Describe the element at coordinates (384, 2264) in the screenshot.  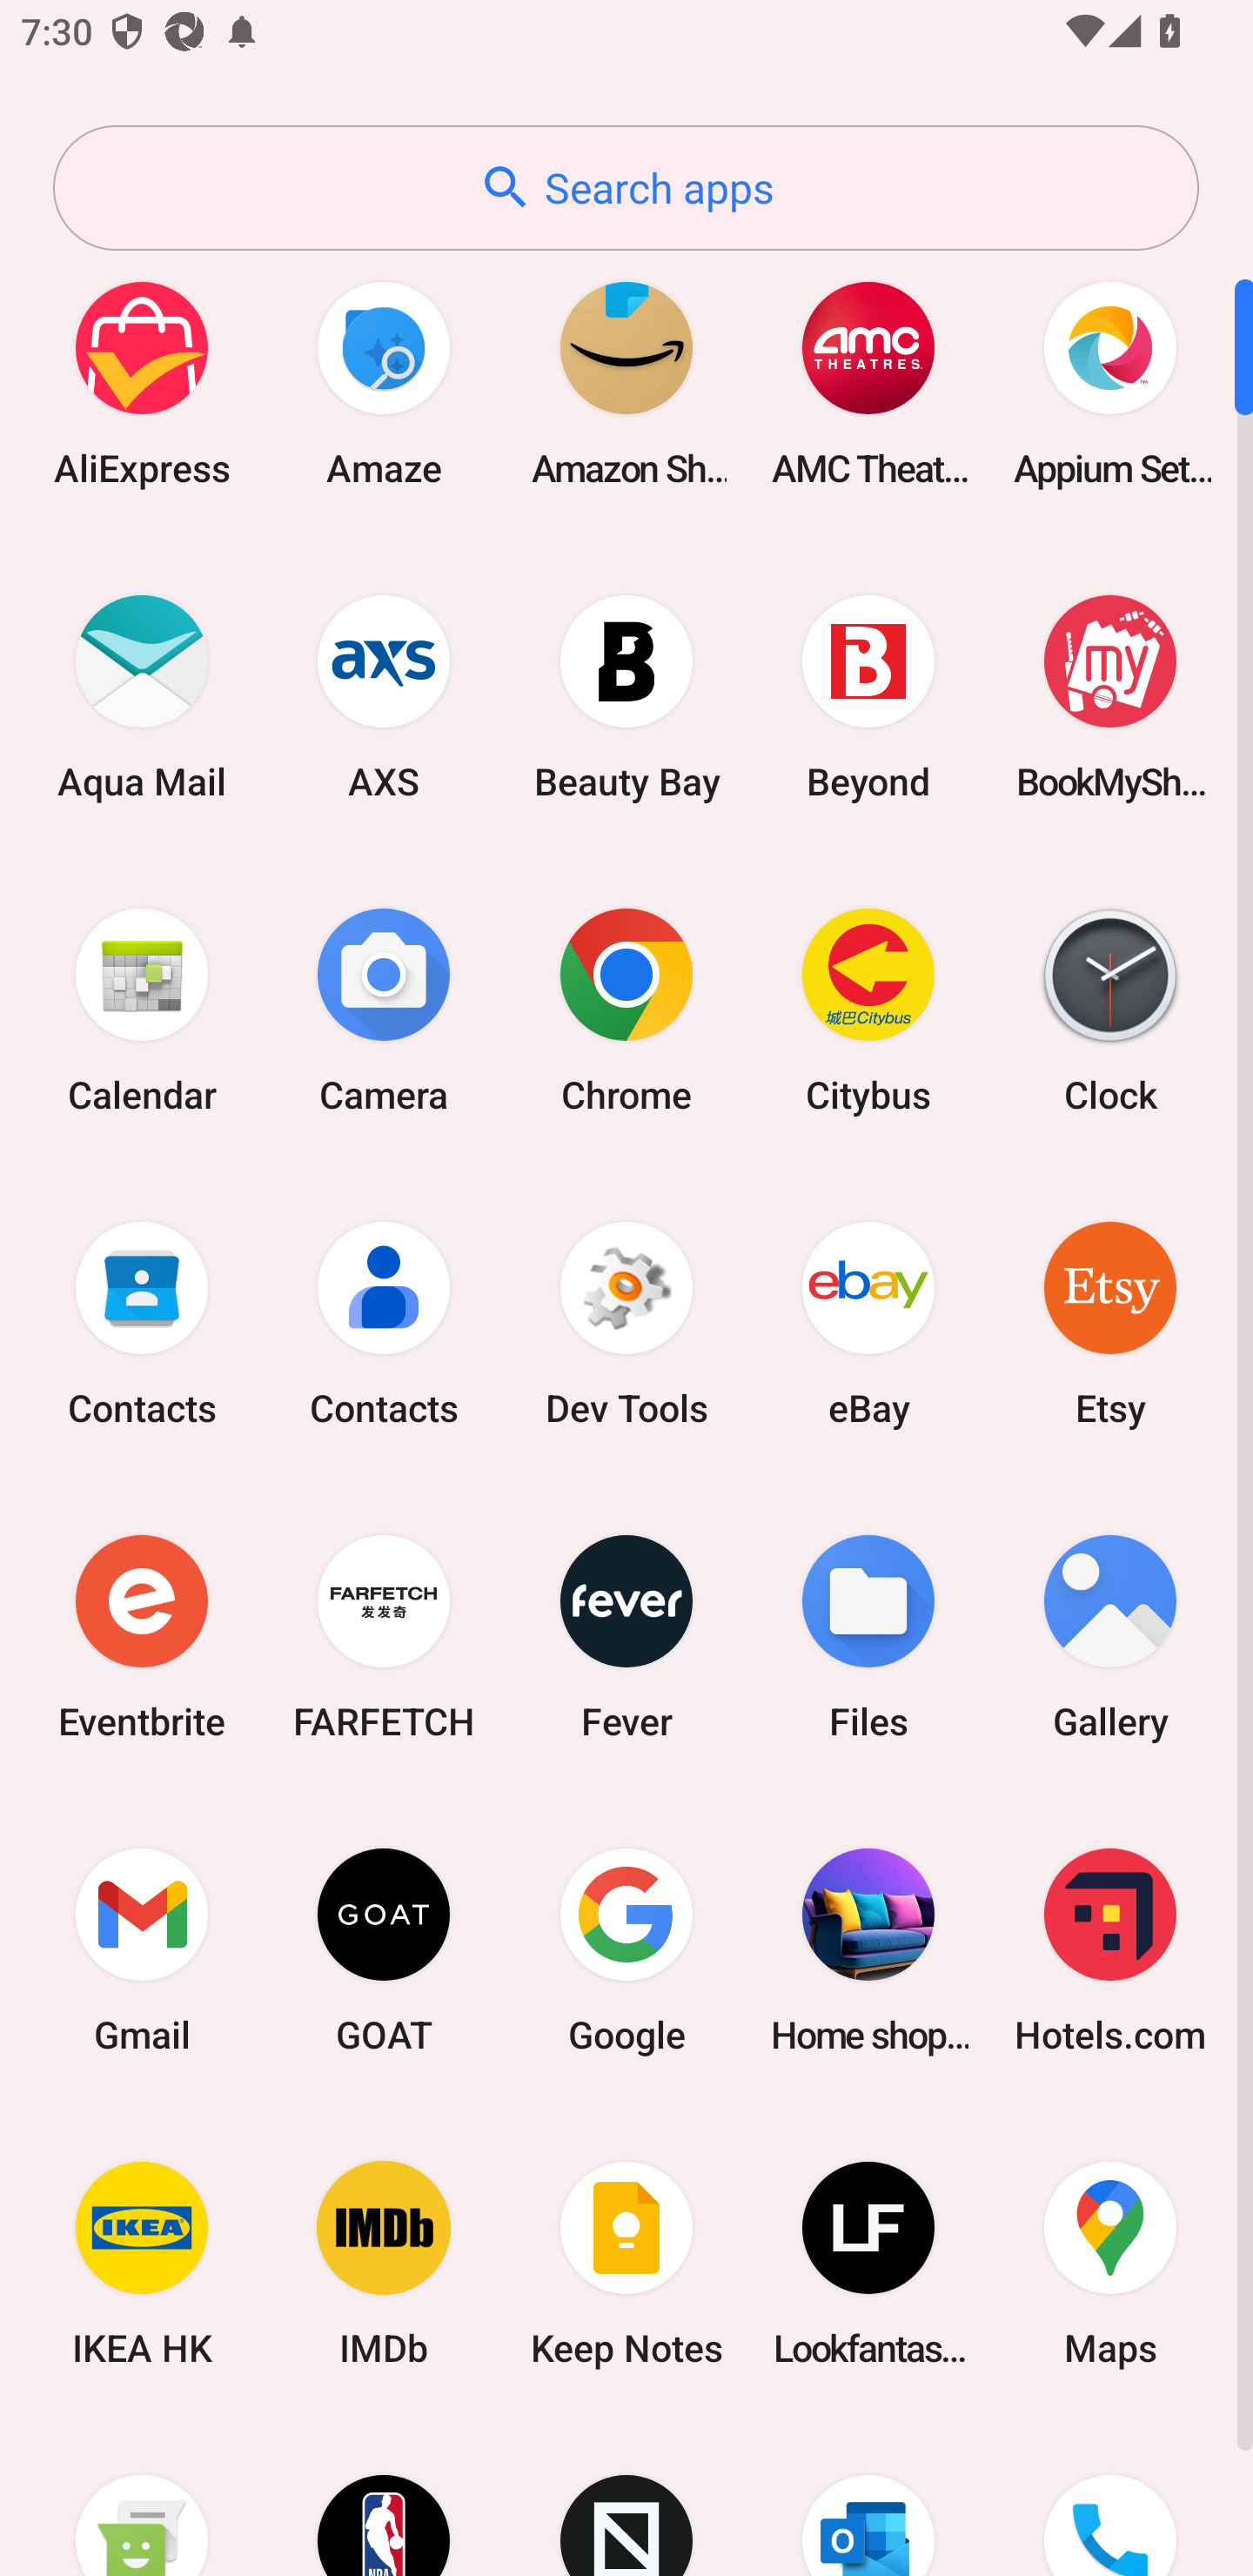
I see `IMDb` at that location.